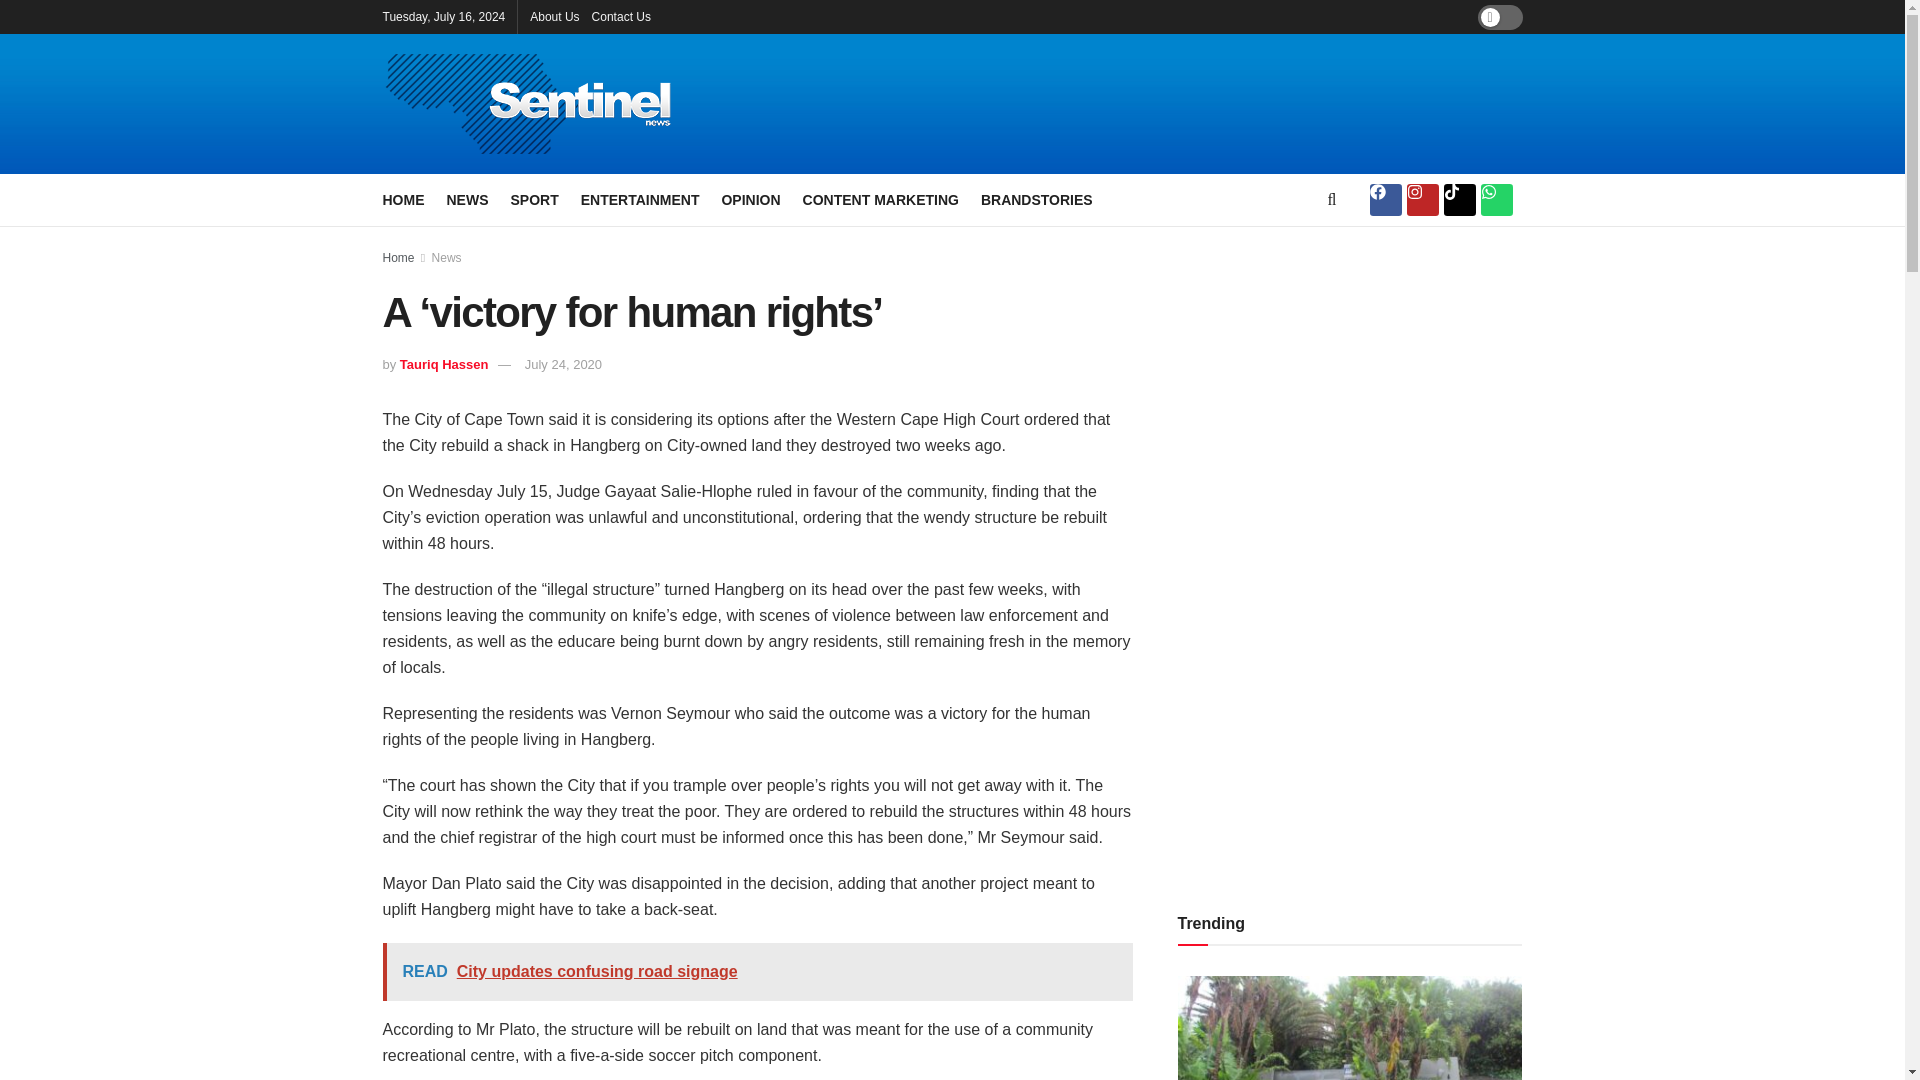 This screenshot has height=1080, width=1920. Describe the element at coordinates (554, 16) in the screenshot. I see `About Us` at that location.